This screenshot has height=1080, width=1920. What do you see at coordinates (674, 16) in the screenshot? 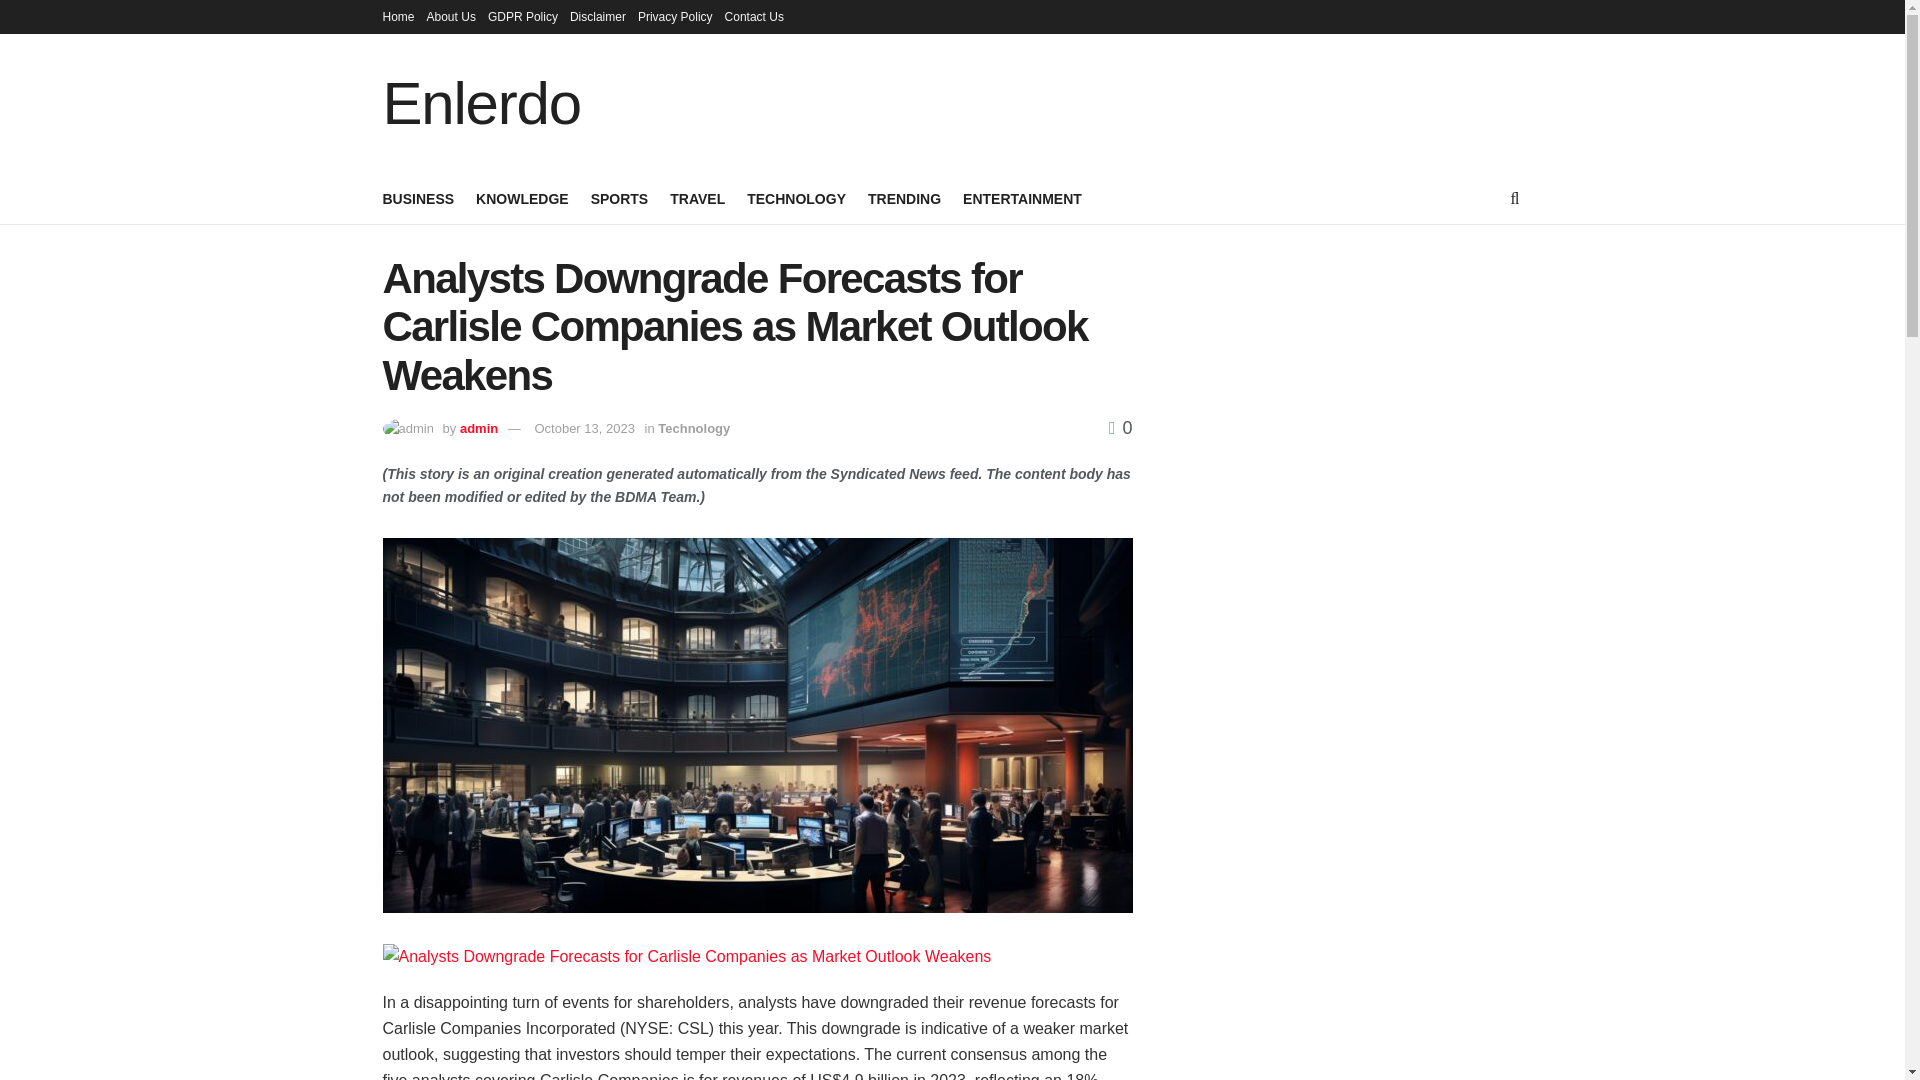
I see `Privacy Policy` at bounding box center [674, 16].